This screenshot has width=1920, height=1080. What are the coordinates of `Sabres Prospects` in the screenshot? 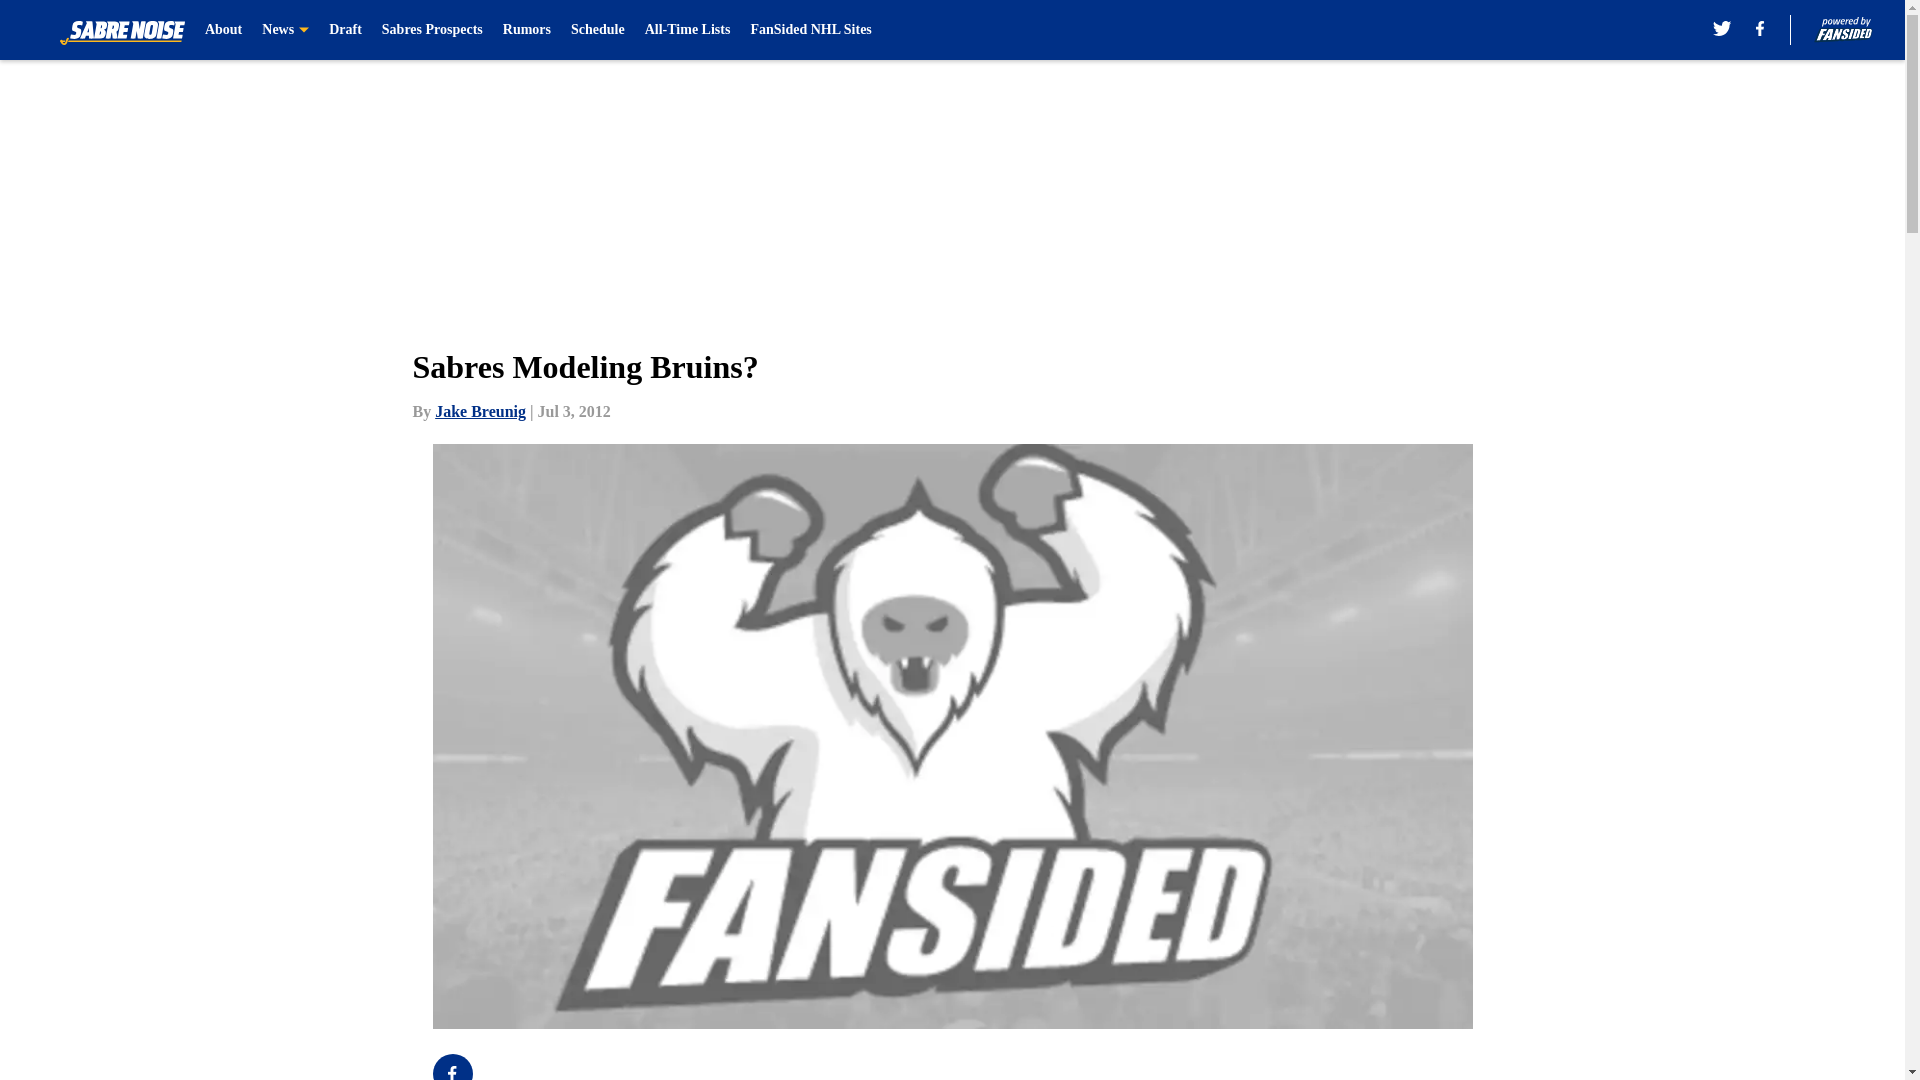 It's located at (432, 30).